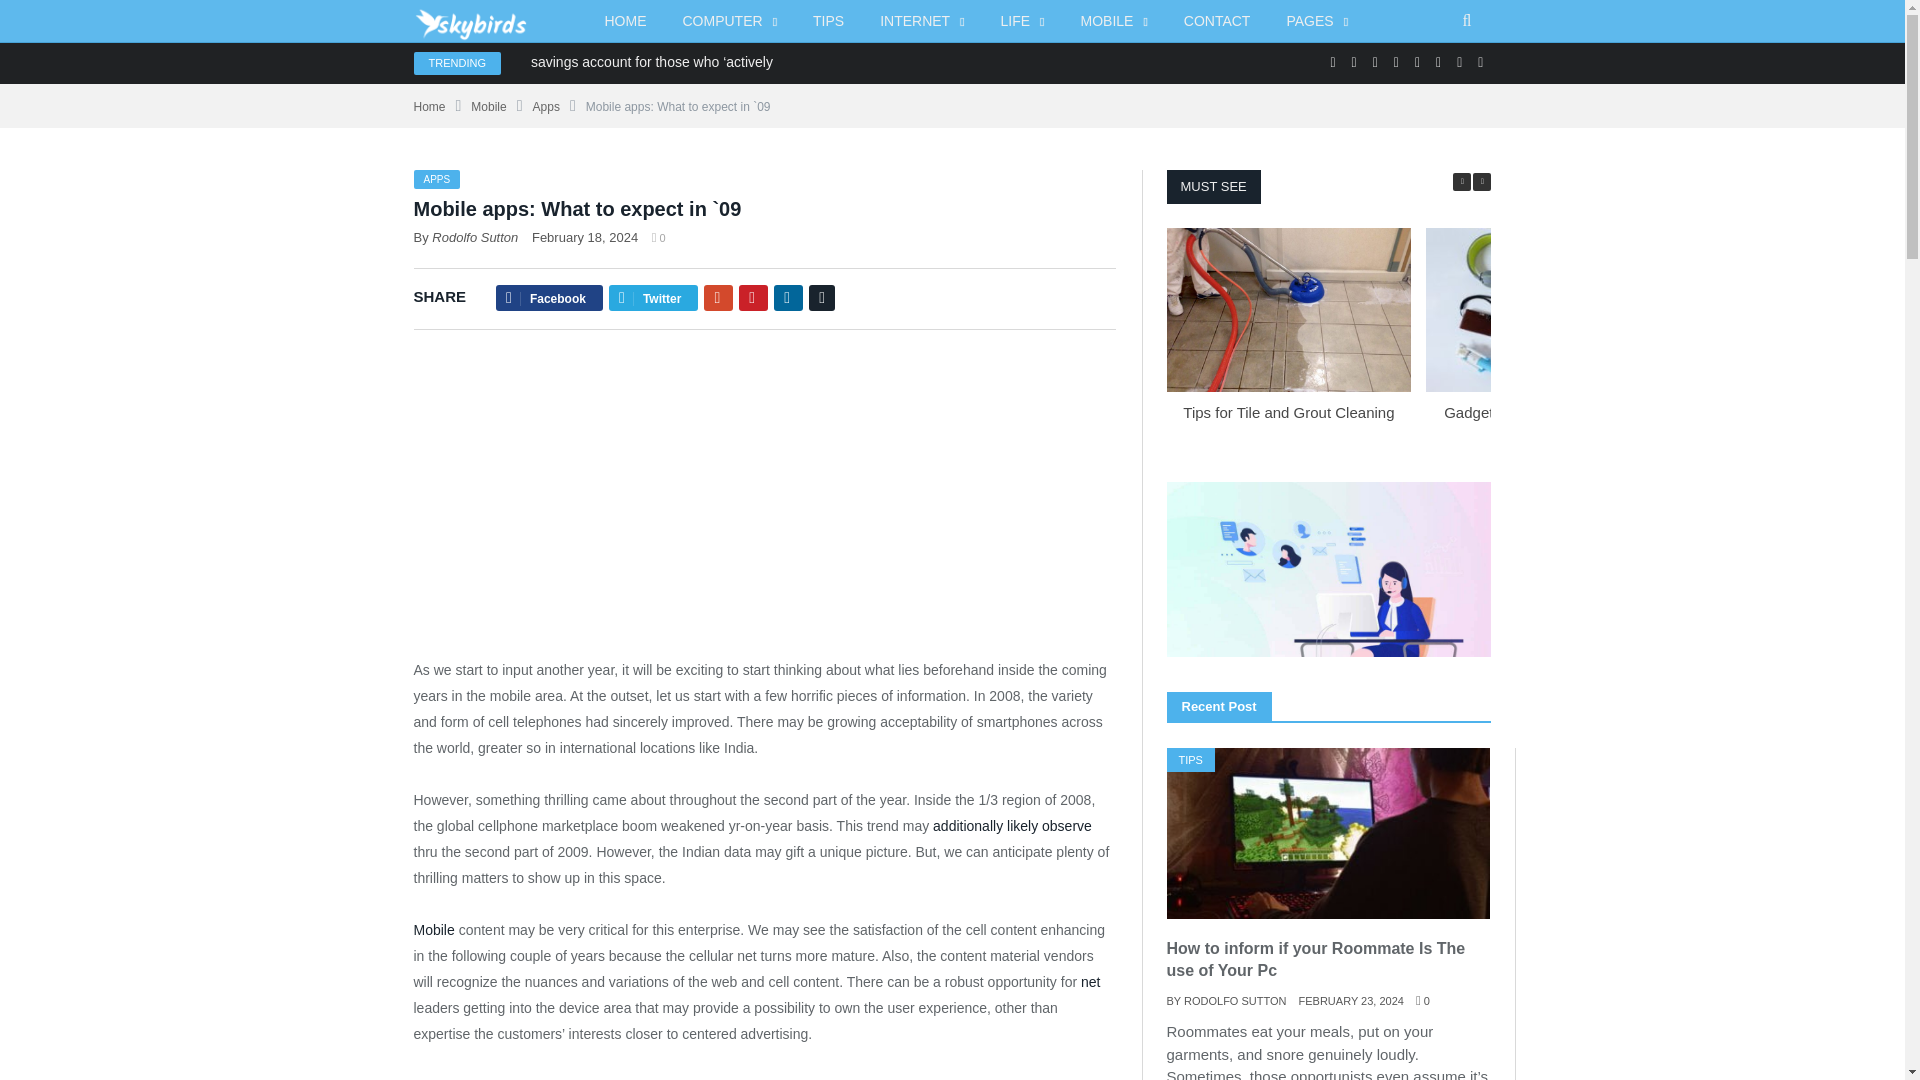 This screenshot has height=1080, width=1920. Describe the element at coordinates (1396, 62) in the screenshot. I see `Linkedin` at that location.